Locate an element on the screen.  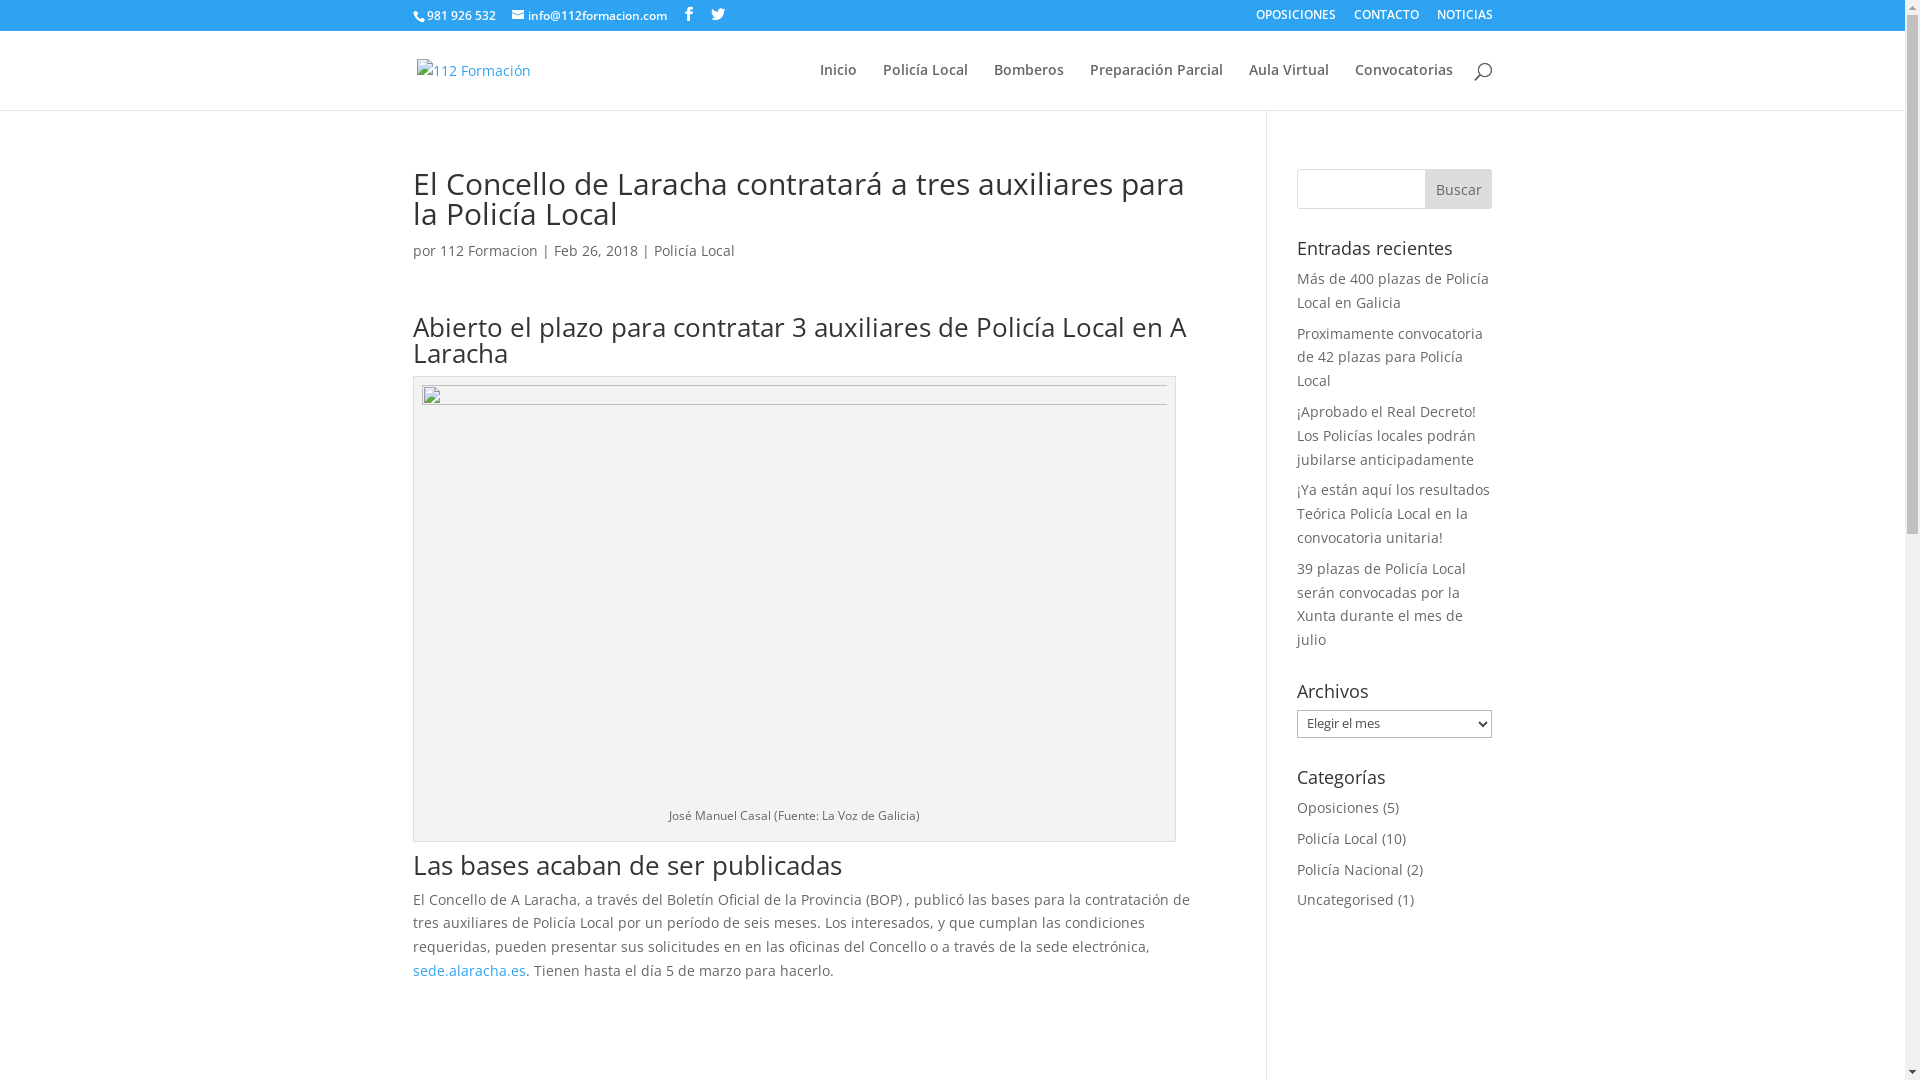
sede.alaracha.es is located at coordinates (468, 970).